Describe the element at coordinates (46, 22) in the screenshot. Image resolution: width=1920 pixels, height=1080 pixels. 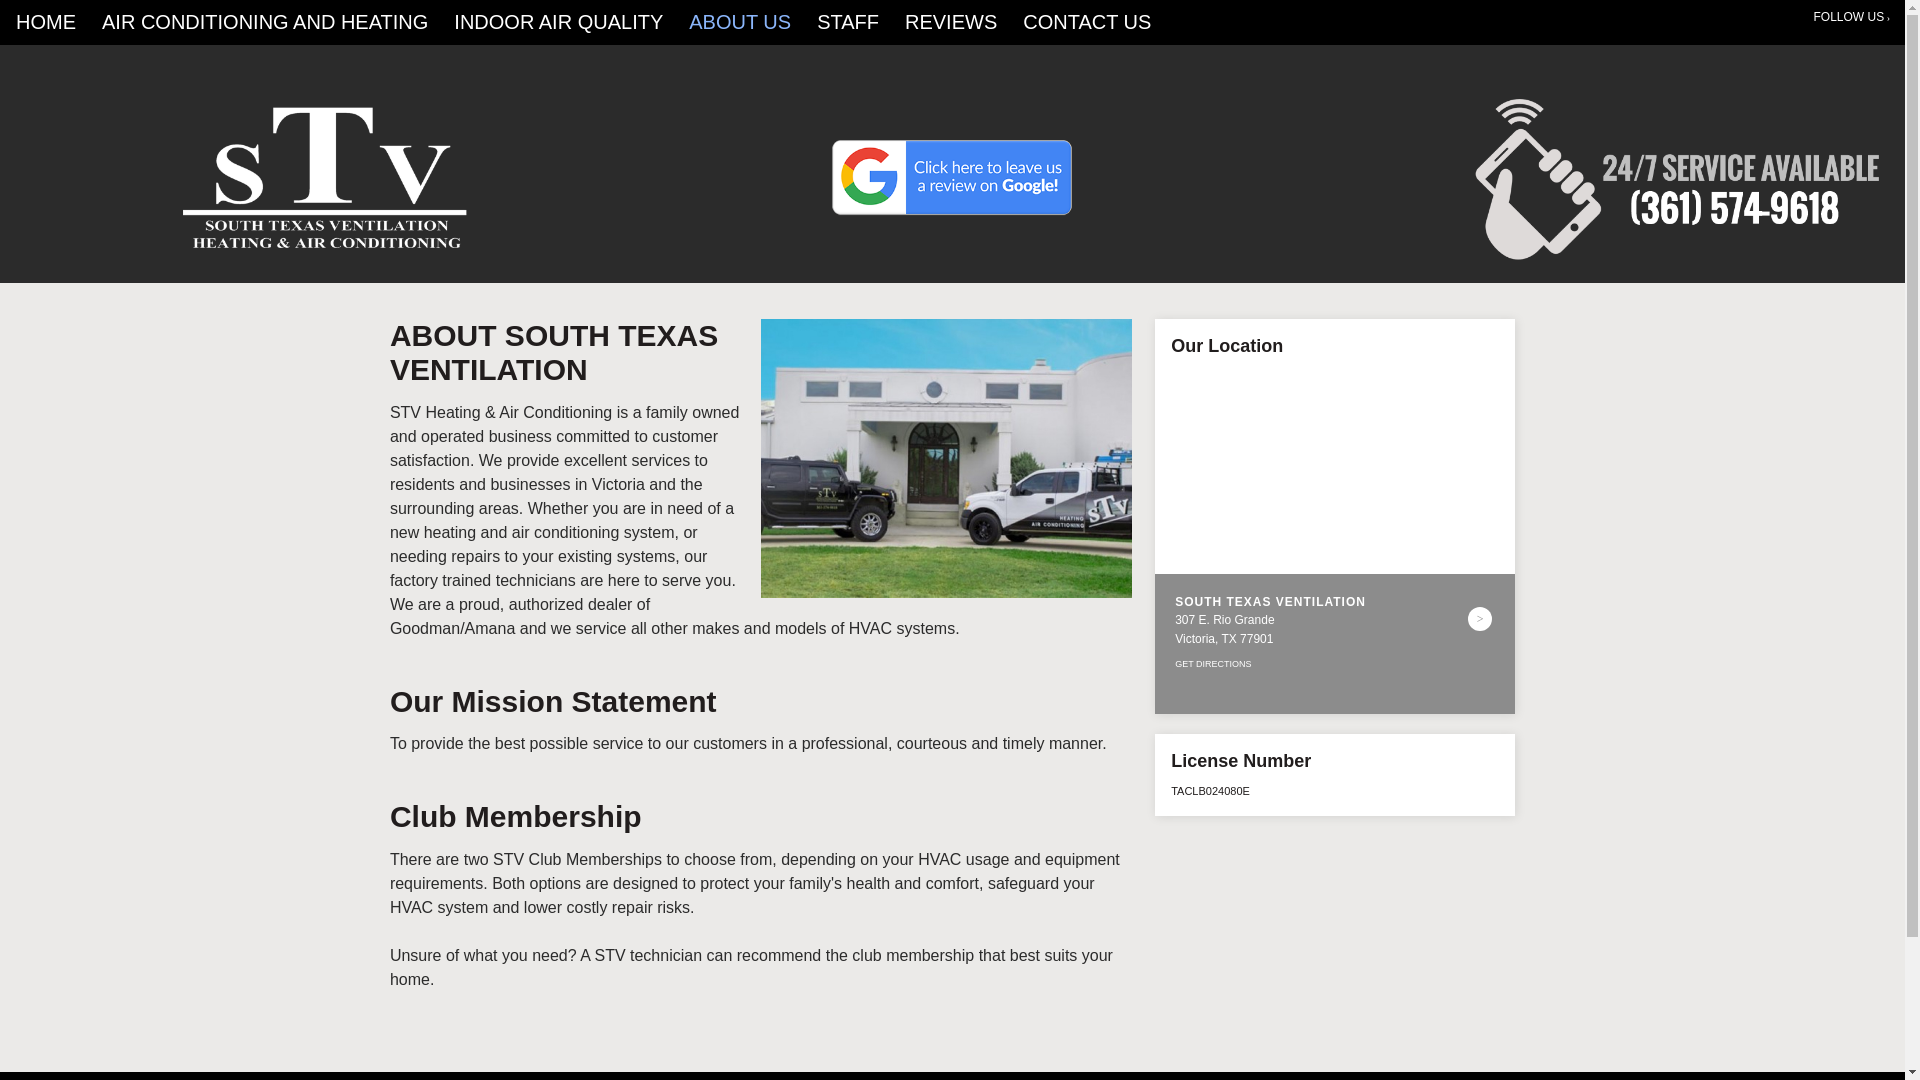
I see `HOME` at that location.